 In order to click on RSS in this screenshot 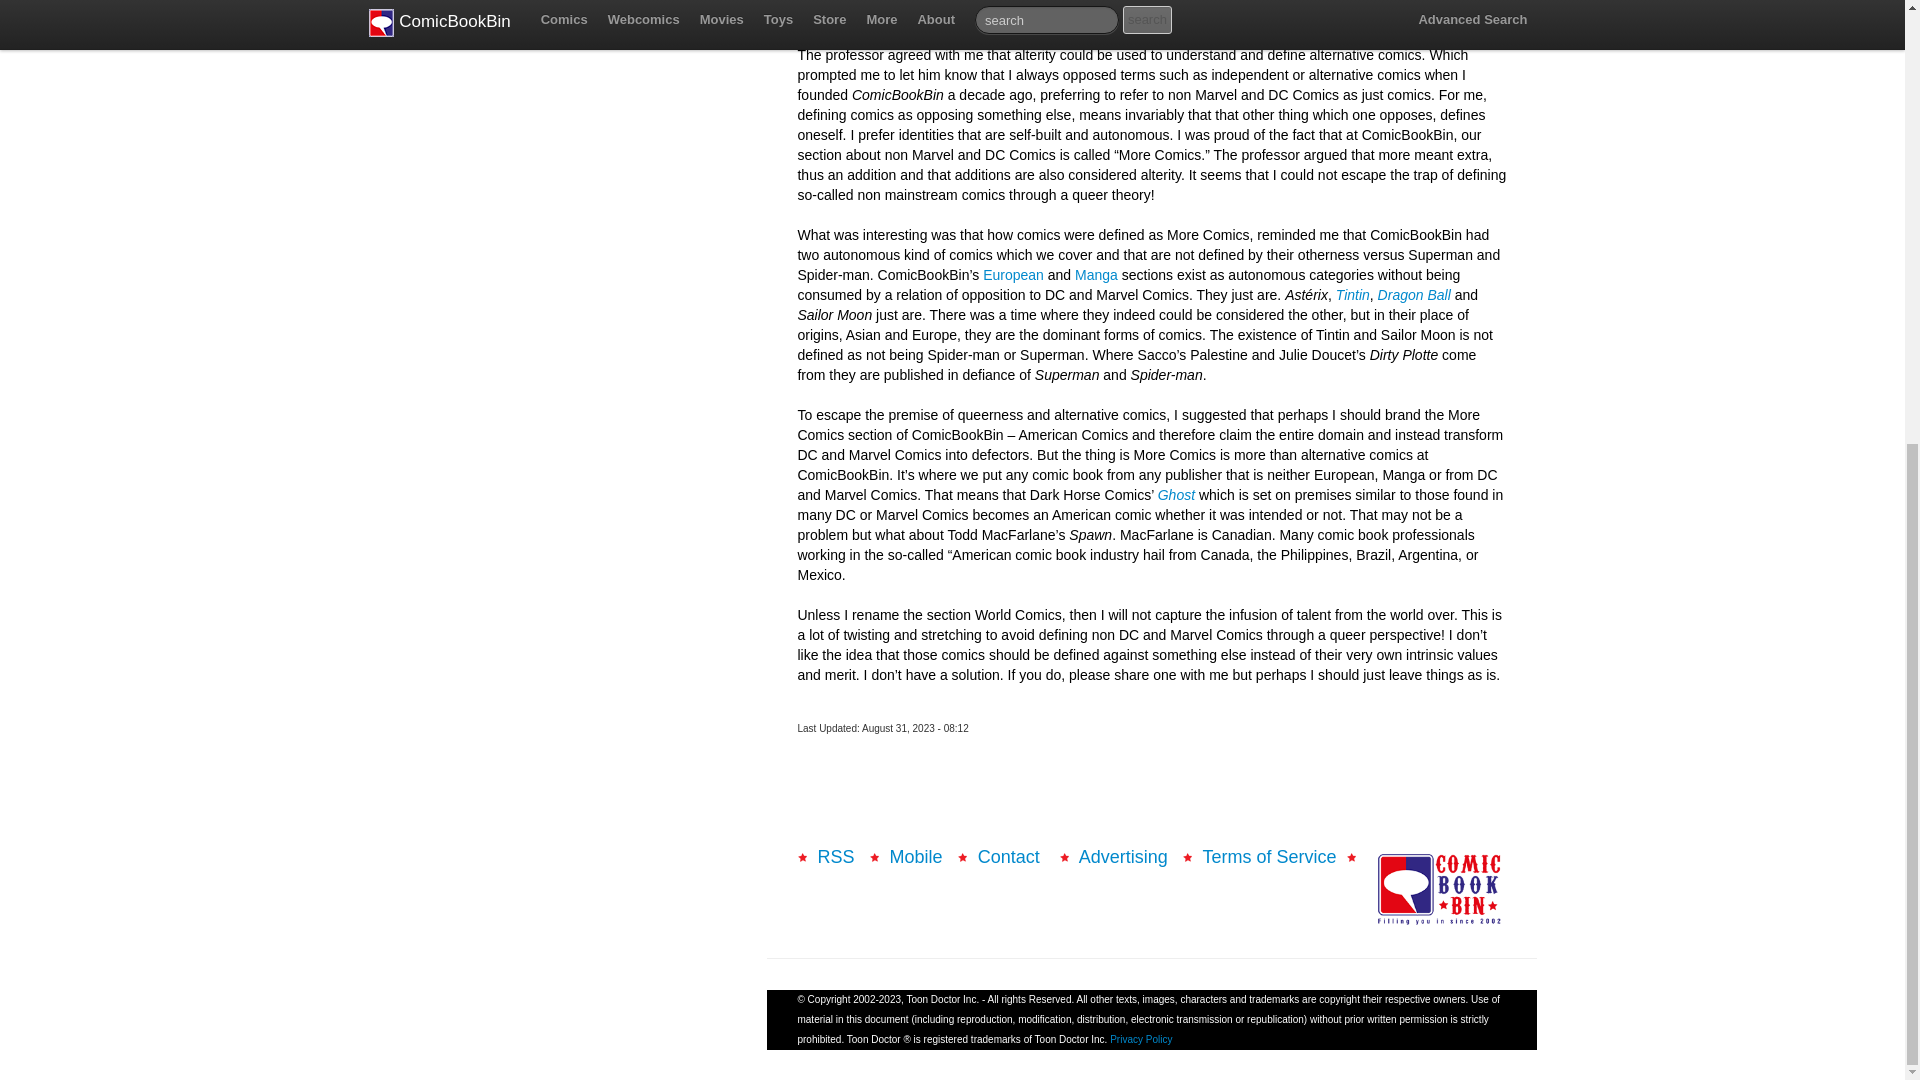, I will do `click(836, 856)`.